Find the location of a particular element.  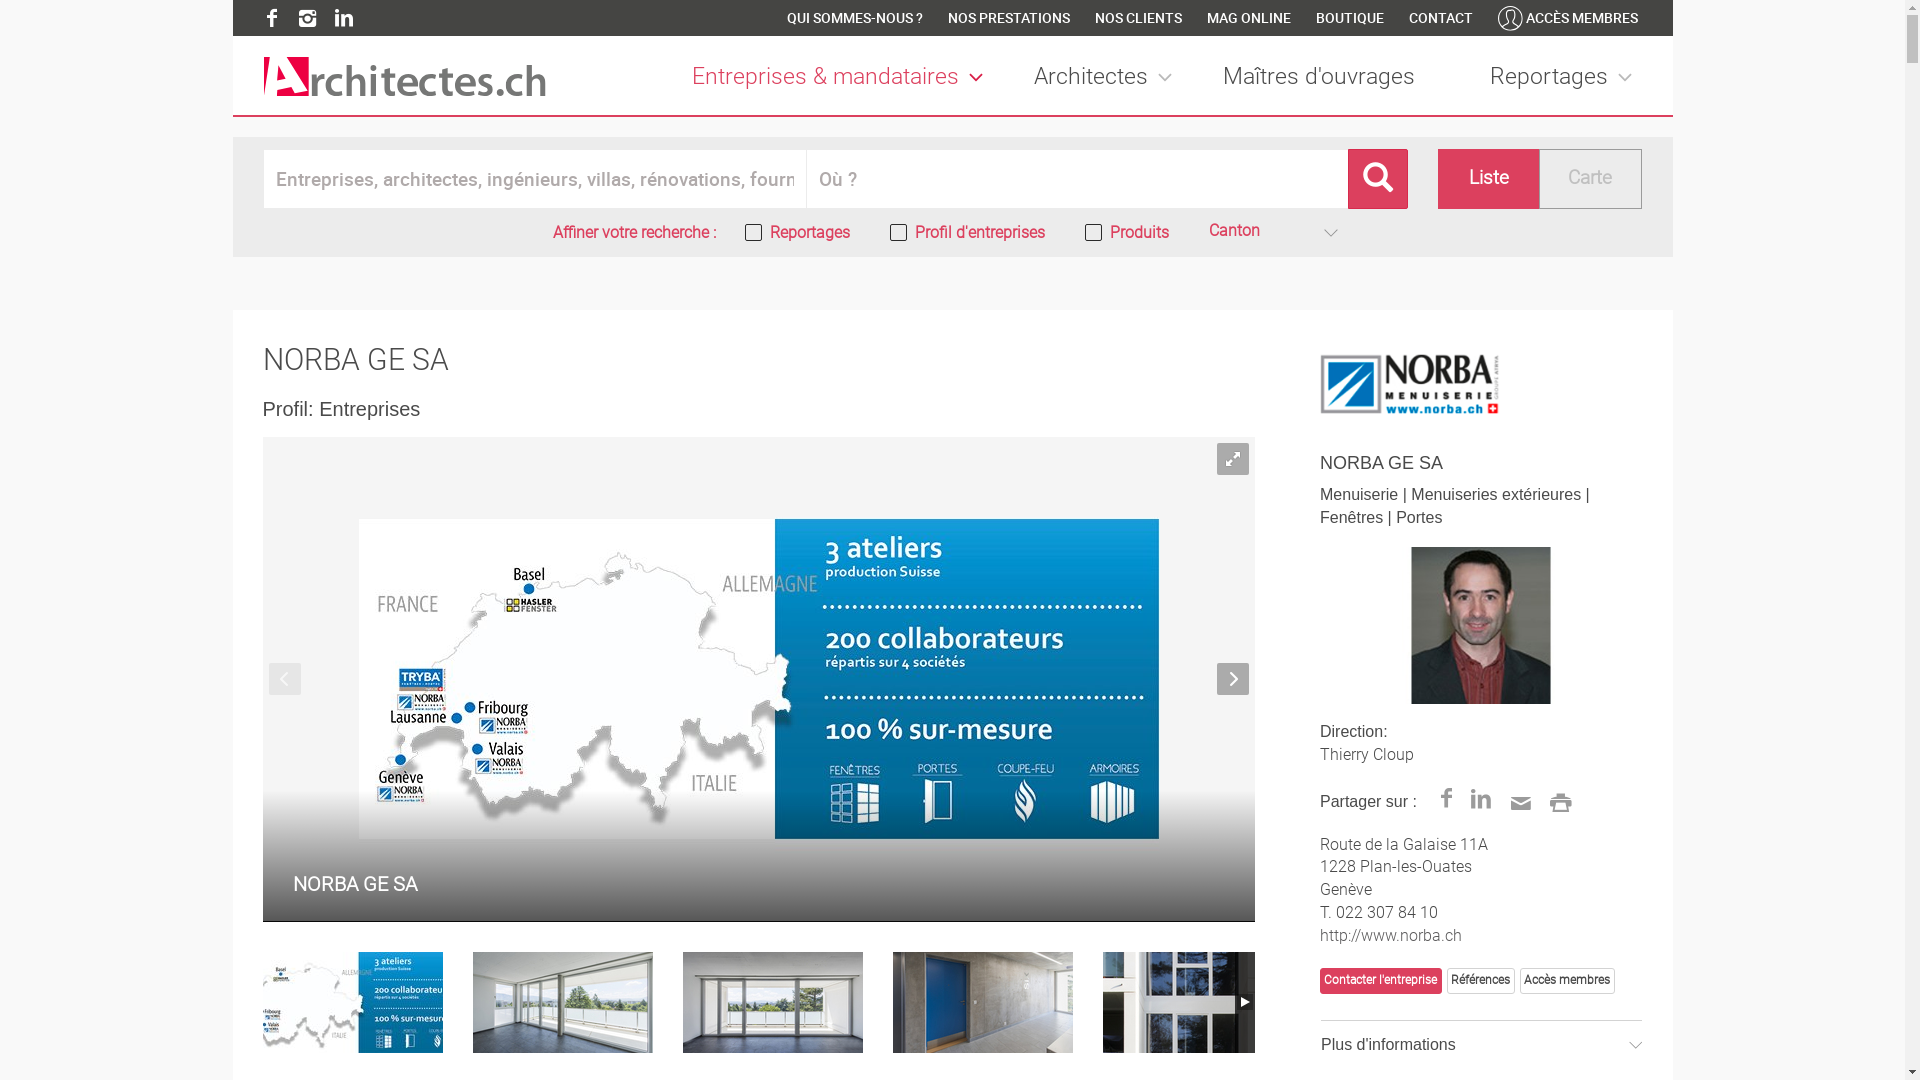

MAG ONLINE is located at coordinates (1248, 18).